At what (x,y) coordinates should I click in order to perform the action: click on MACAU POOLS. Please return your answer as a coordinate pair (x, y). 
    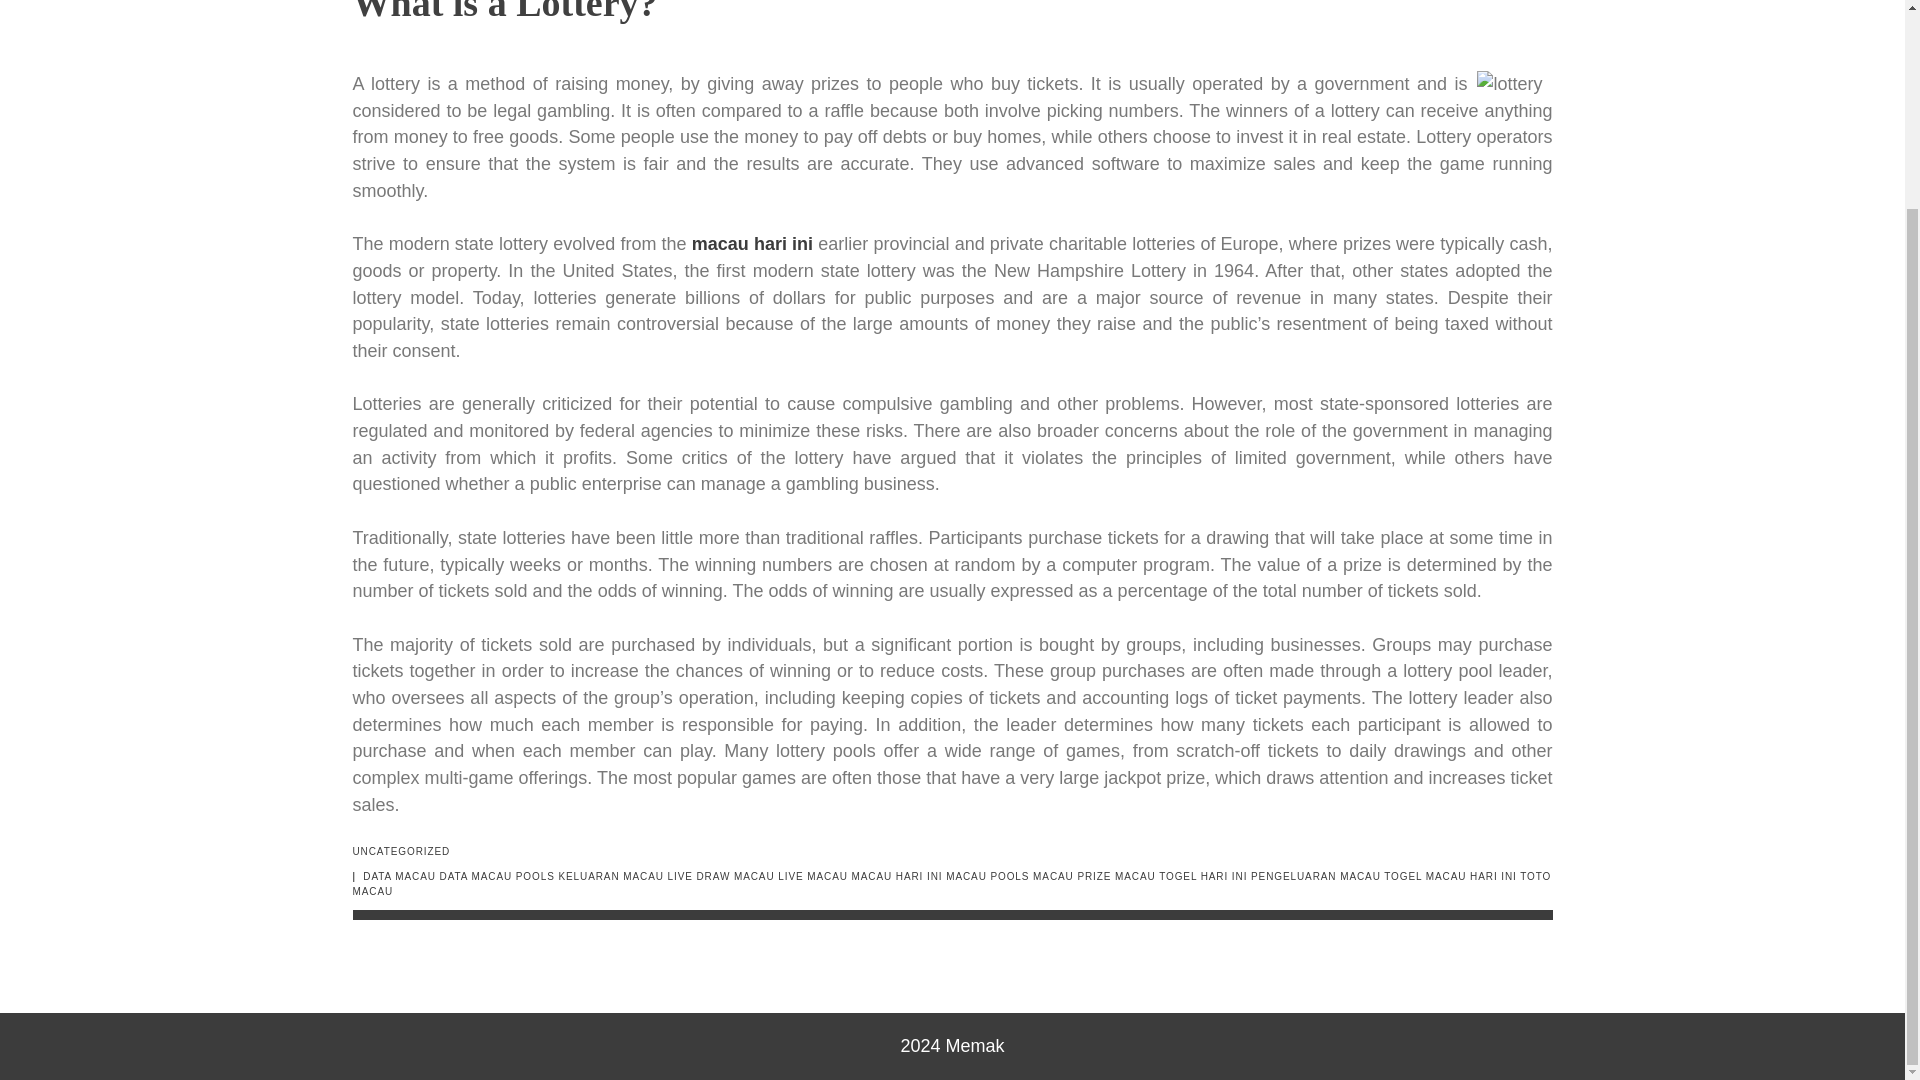
    Looking at the image, I should click on (988, 876).